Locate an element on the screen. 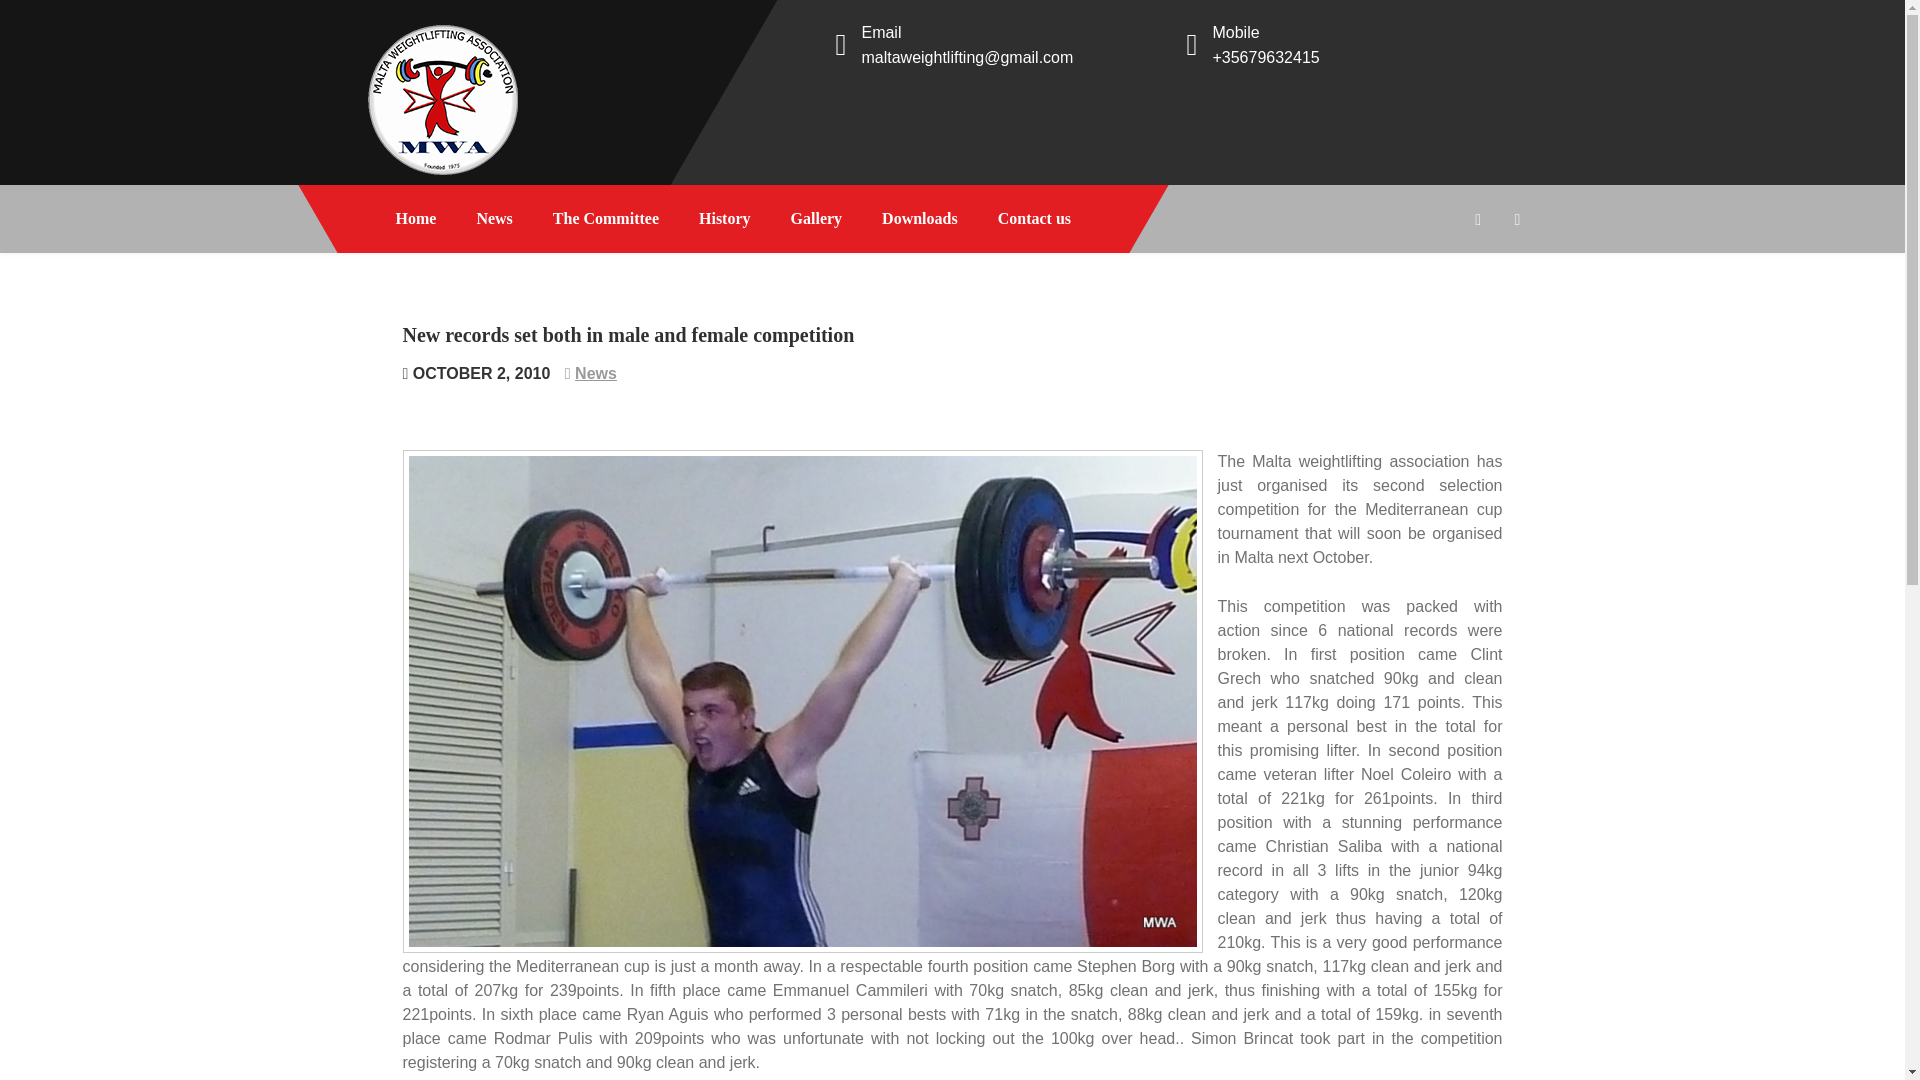 Image resolution: width=1920 pixels, height=1080 pixels. News is located at coordinates (494, 218).